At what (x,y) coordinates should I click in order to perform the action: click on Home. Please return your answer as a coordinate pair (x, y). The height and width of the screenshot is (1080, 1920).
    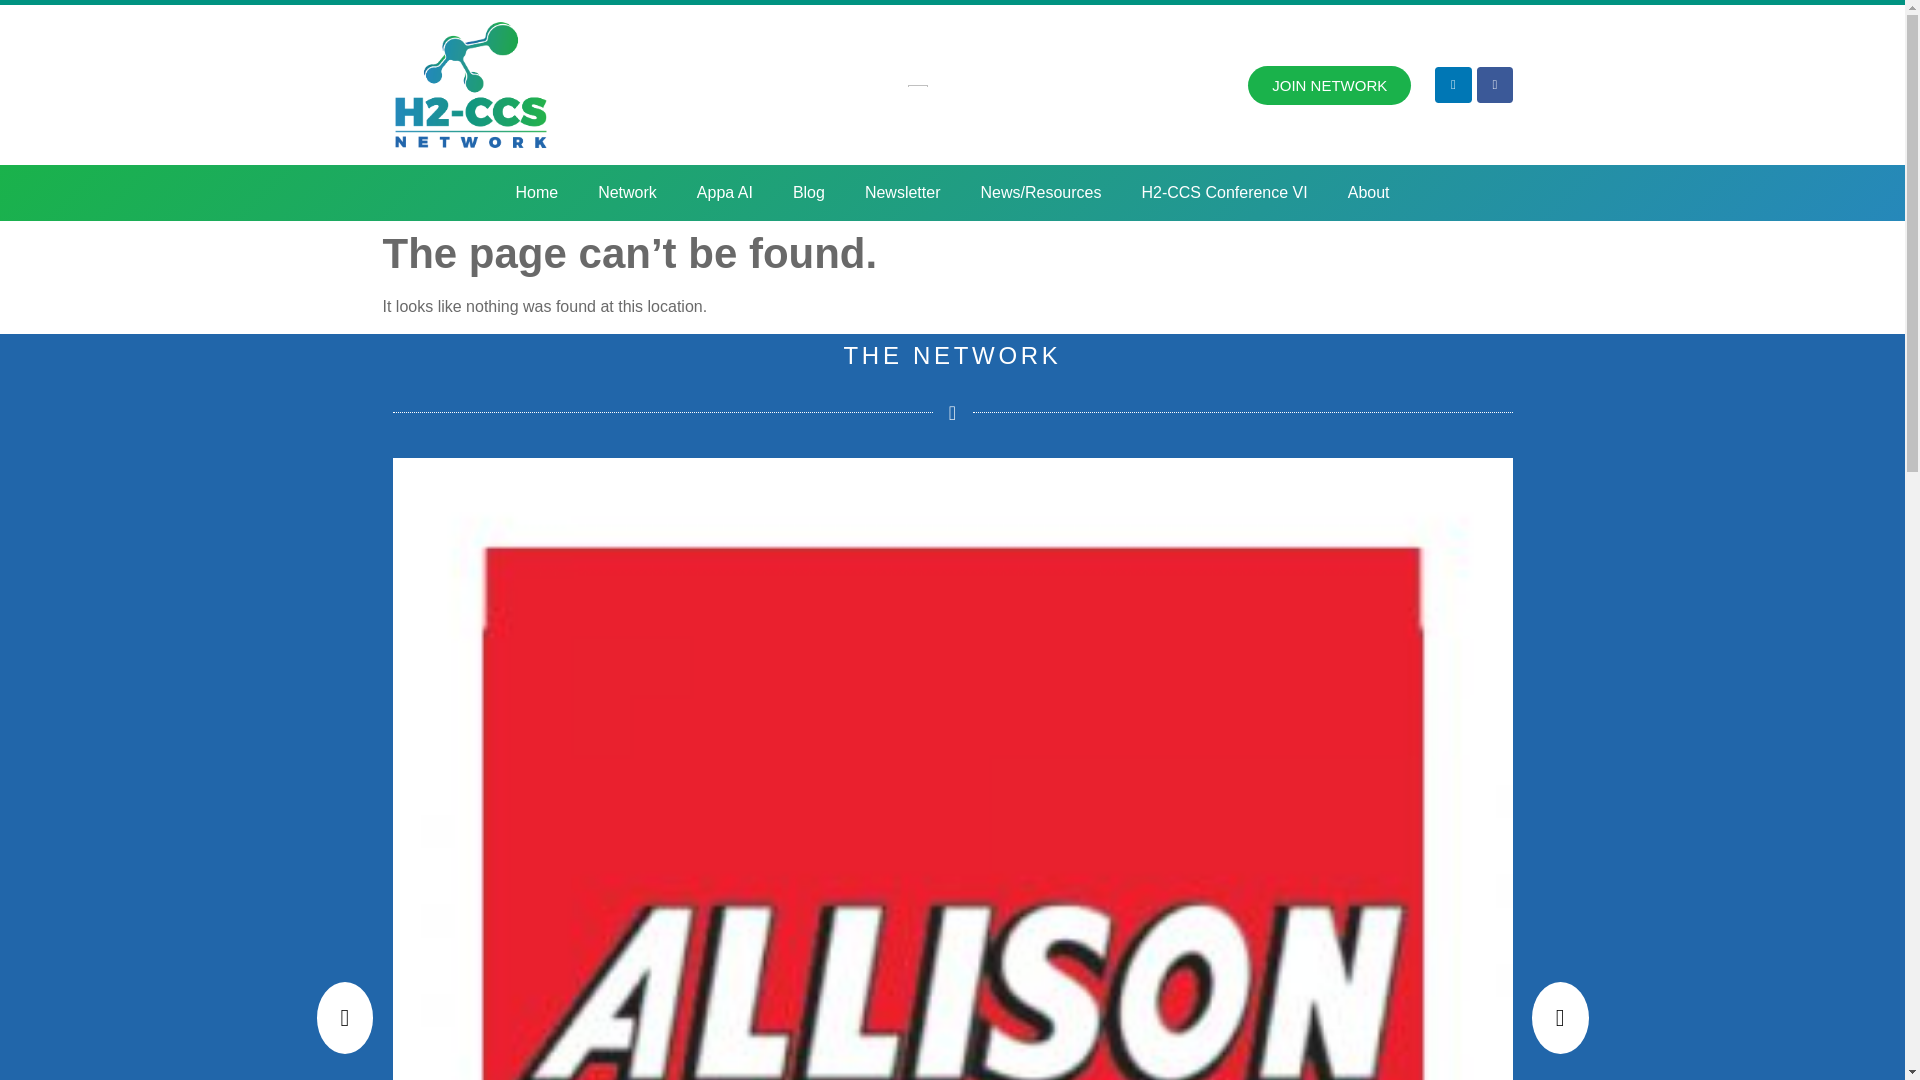
    Looking at the image, I should click on (536, 193).